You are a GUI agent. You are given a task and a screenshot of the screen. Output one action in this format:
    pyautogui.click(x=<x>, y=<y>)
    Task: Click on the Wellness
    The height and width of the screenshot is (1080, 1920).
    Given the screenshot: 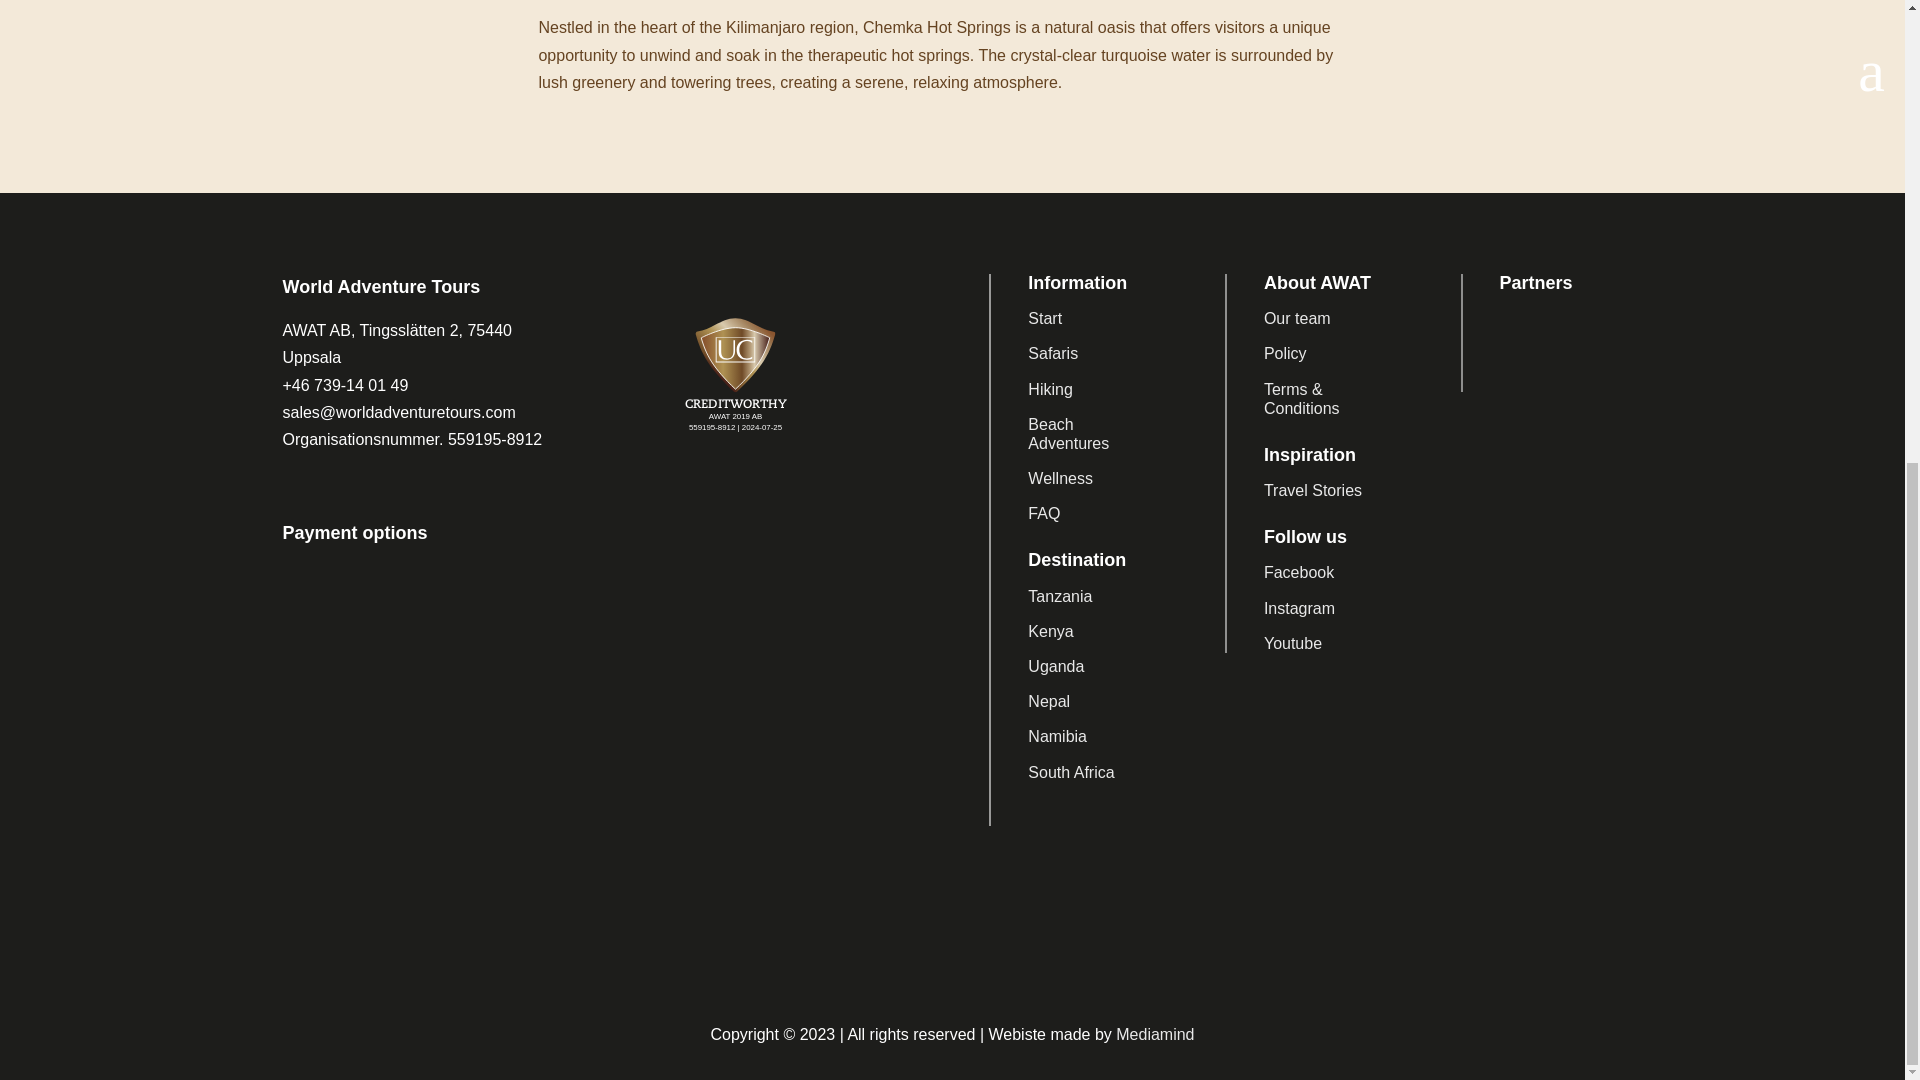 What is the action you would take?
    pyautogui.click(x=1060, y=478)
    